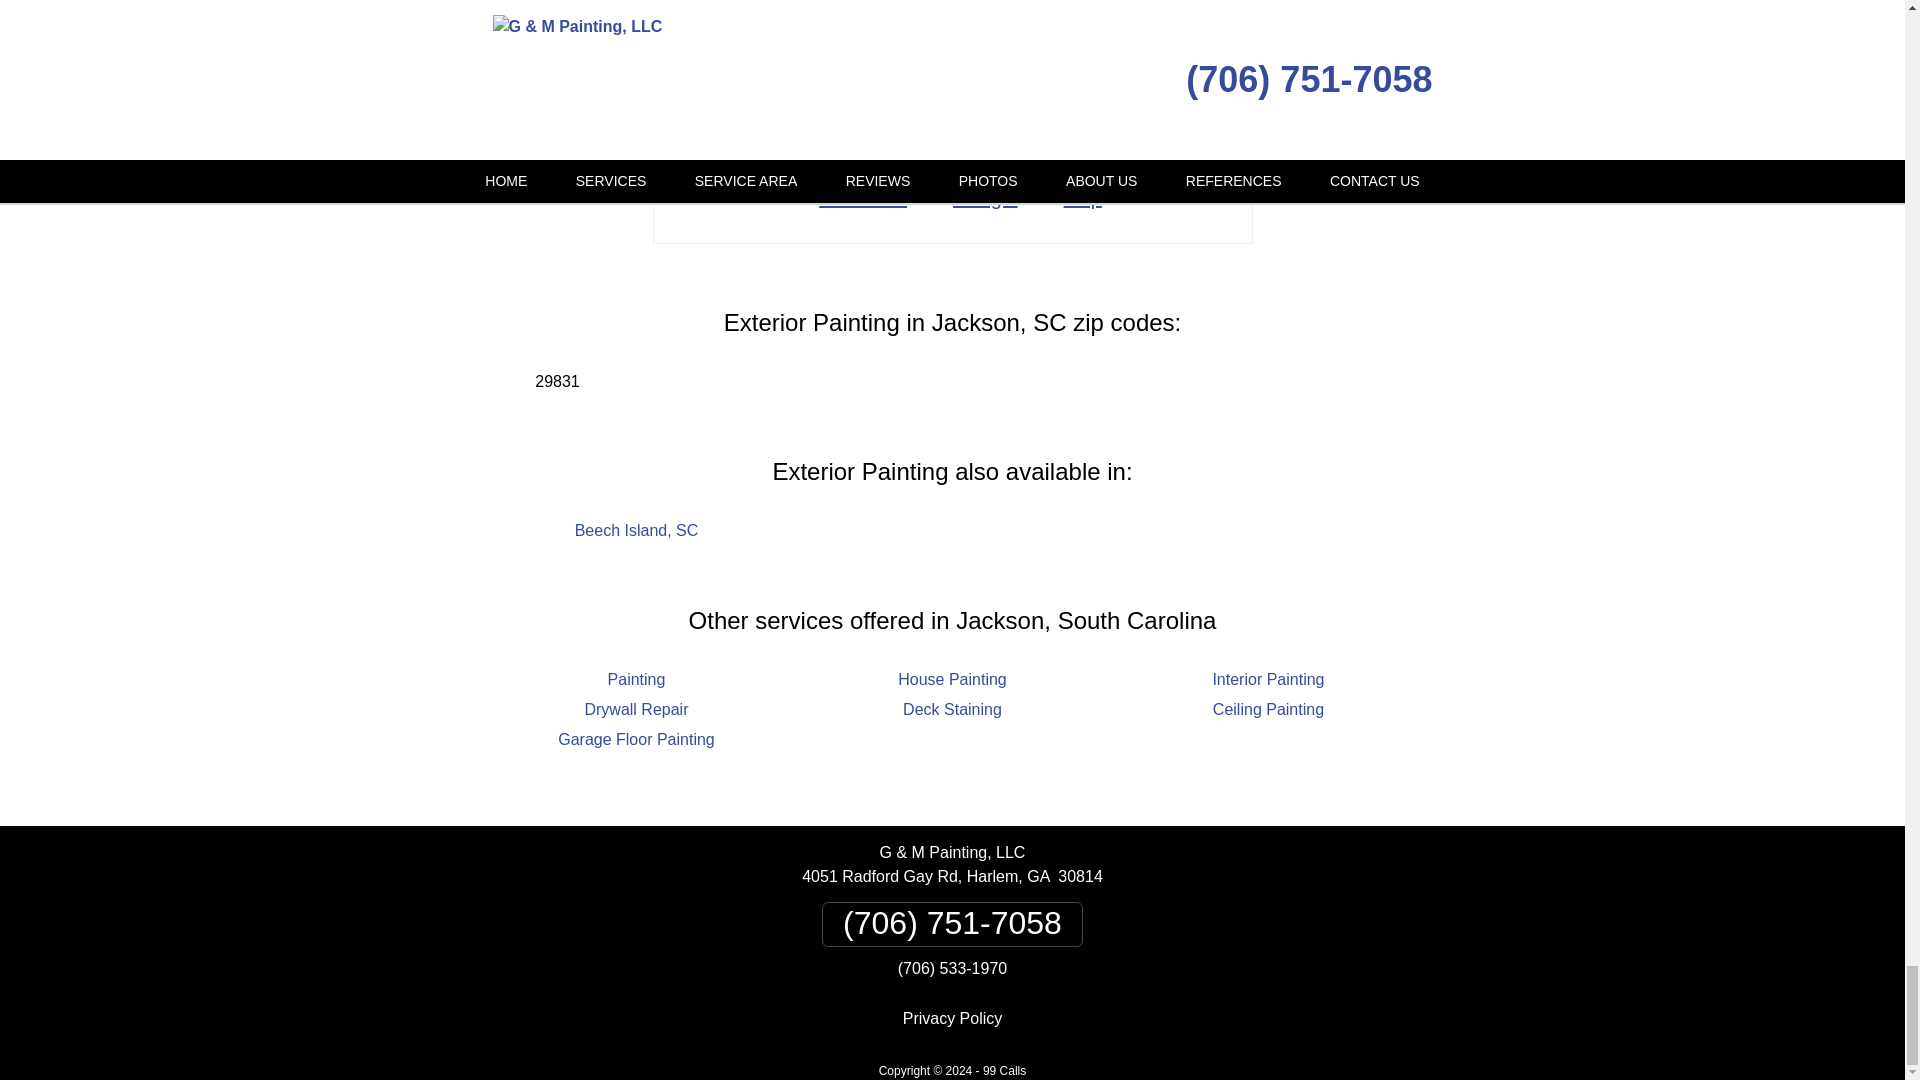 This screenshot has height=1080, width=1920. I want to click on Drywall Repair, so click(635, 709).